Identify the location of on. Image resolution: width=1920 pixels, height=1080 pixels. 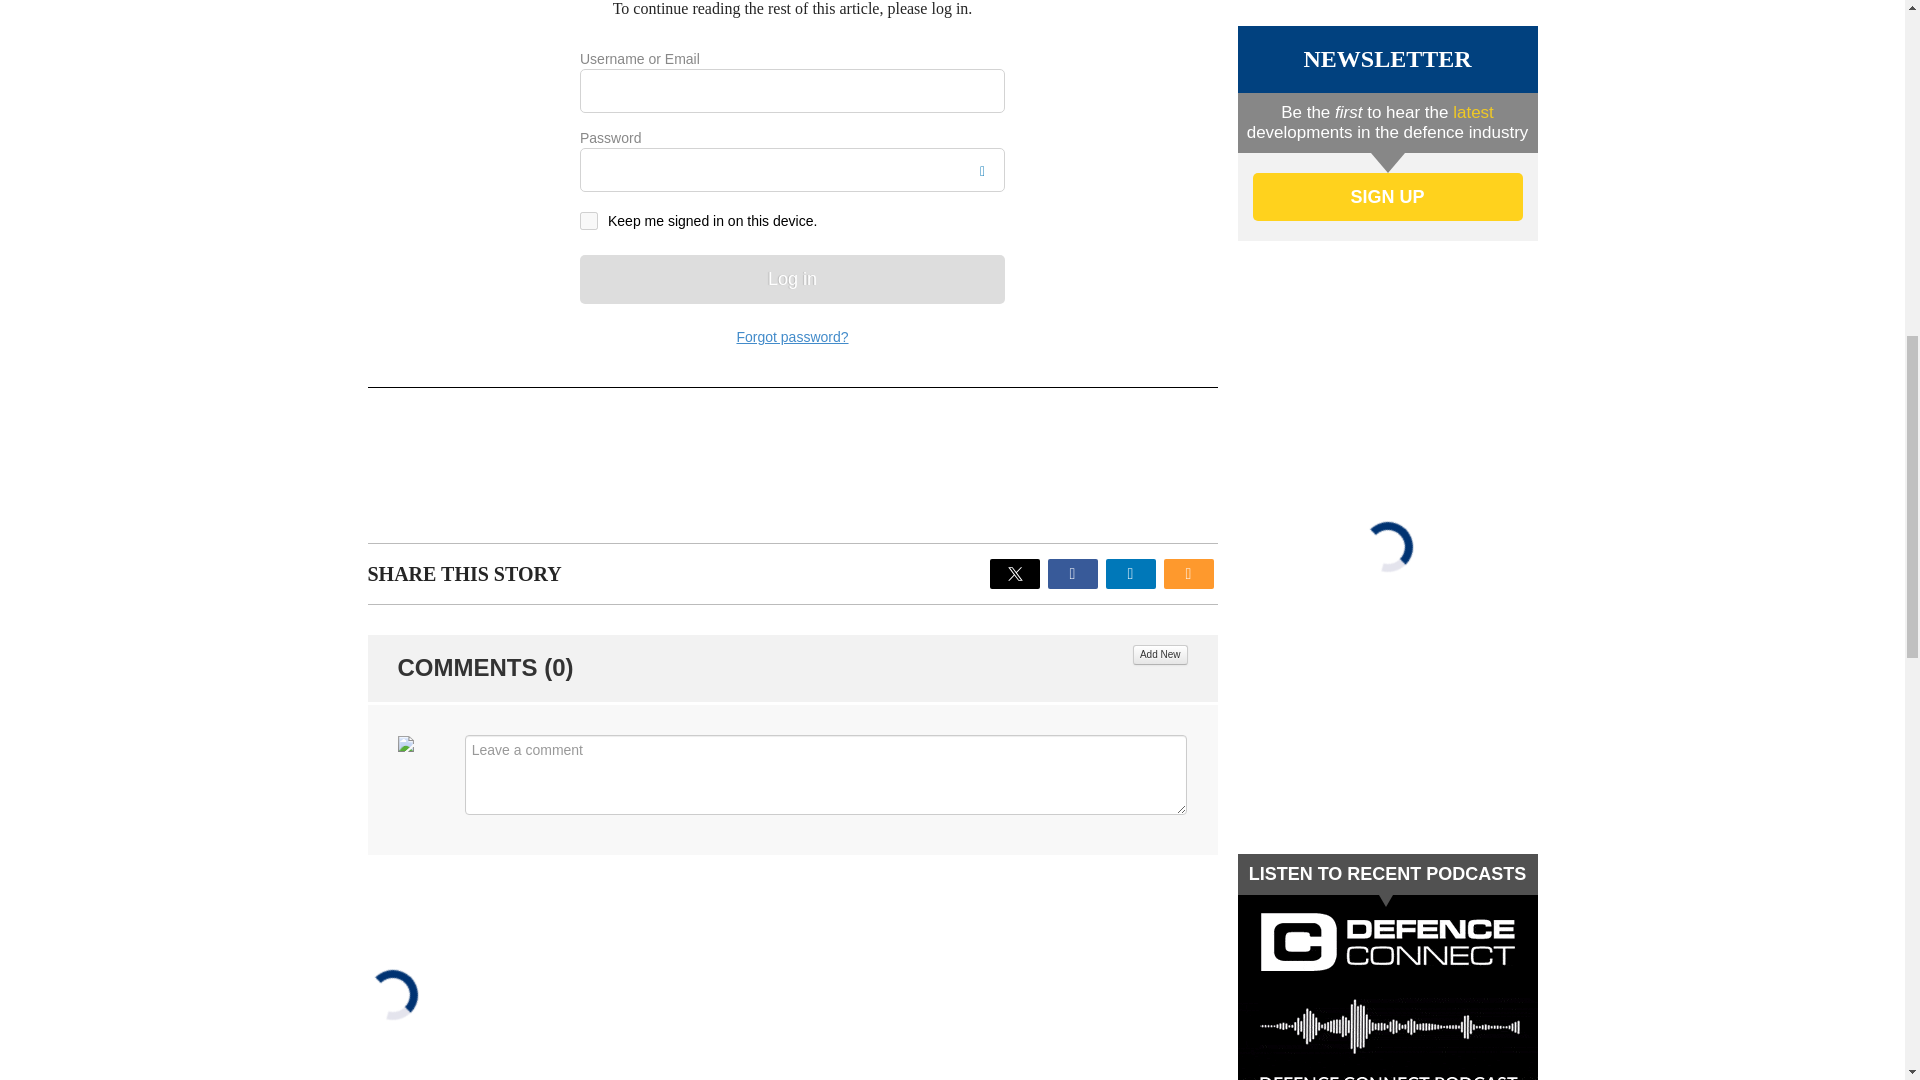
(588, 220).